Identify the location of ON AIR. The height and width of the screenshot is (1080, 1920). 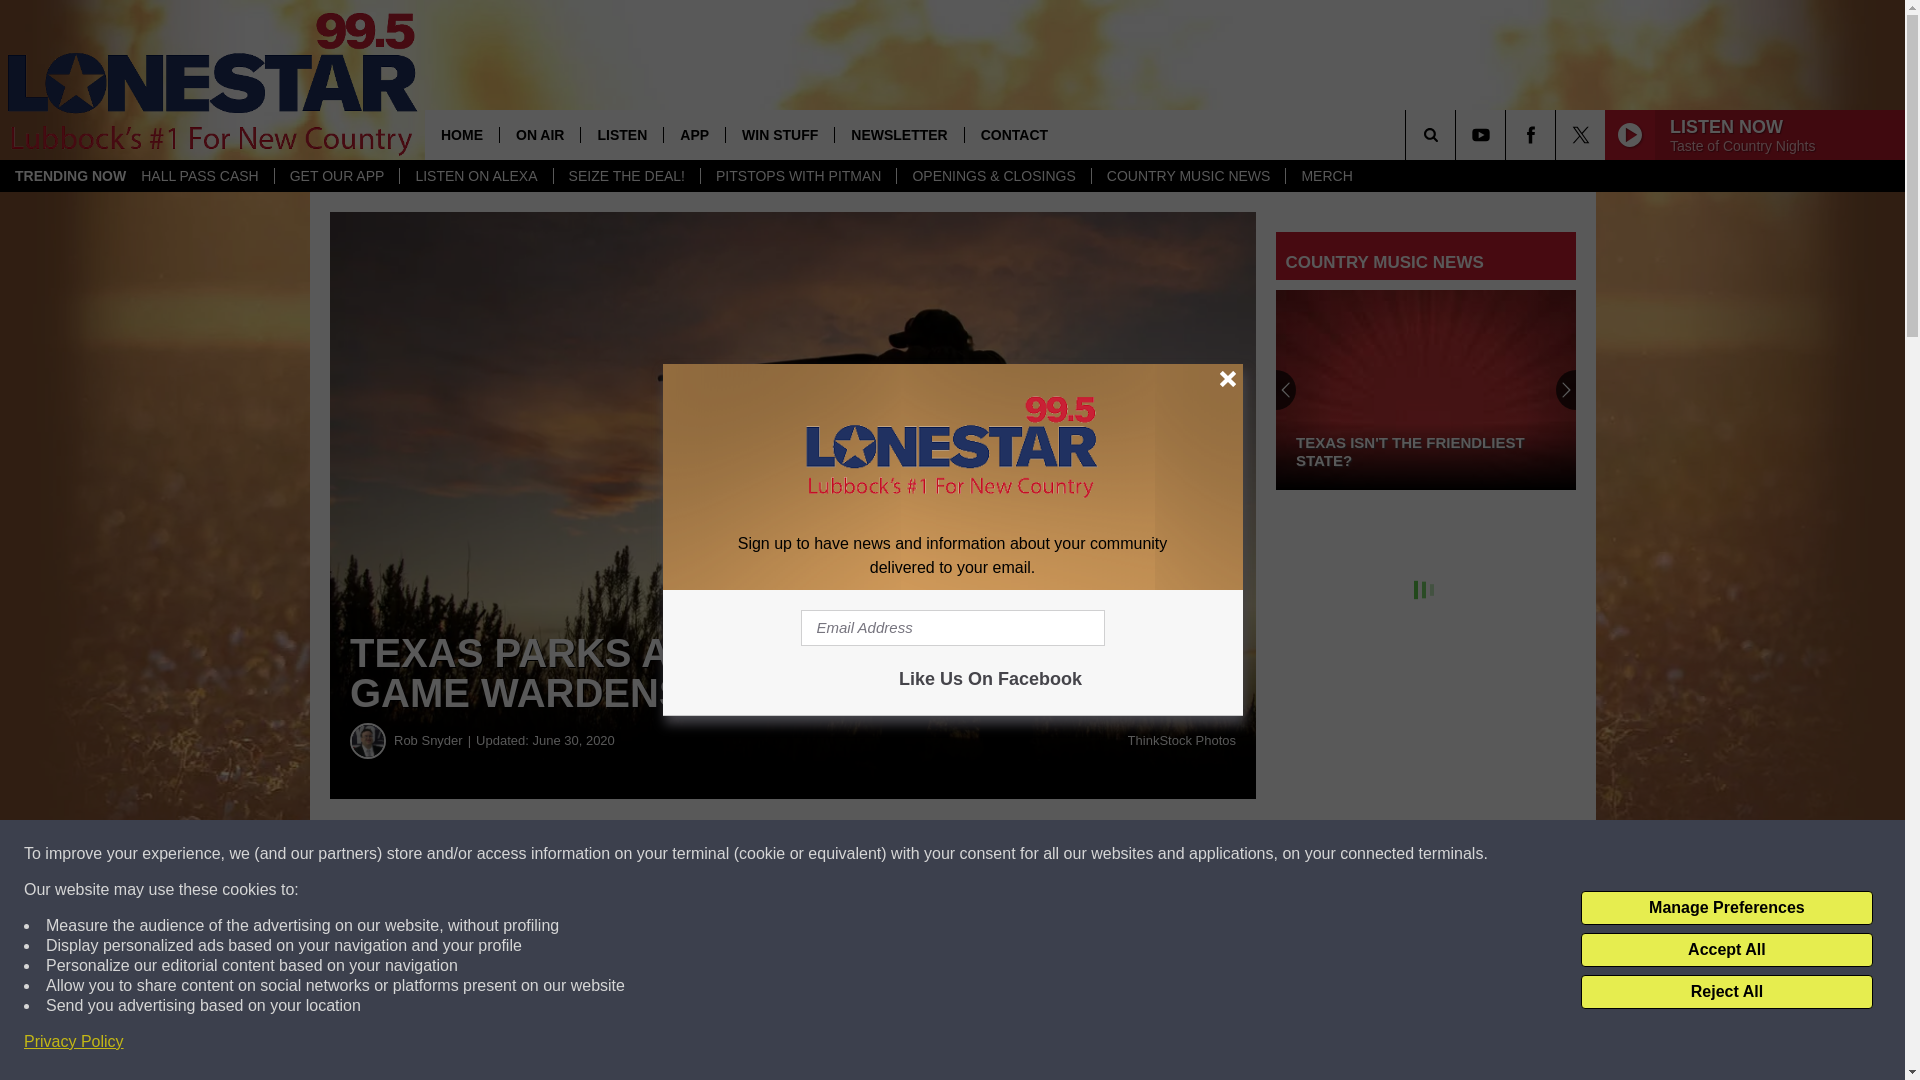
(539, 134).